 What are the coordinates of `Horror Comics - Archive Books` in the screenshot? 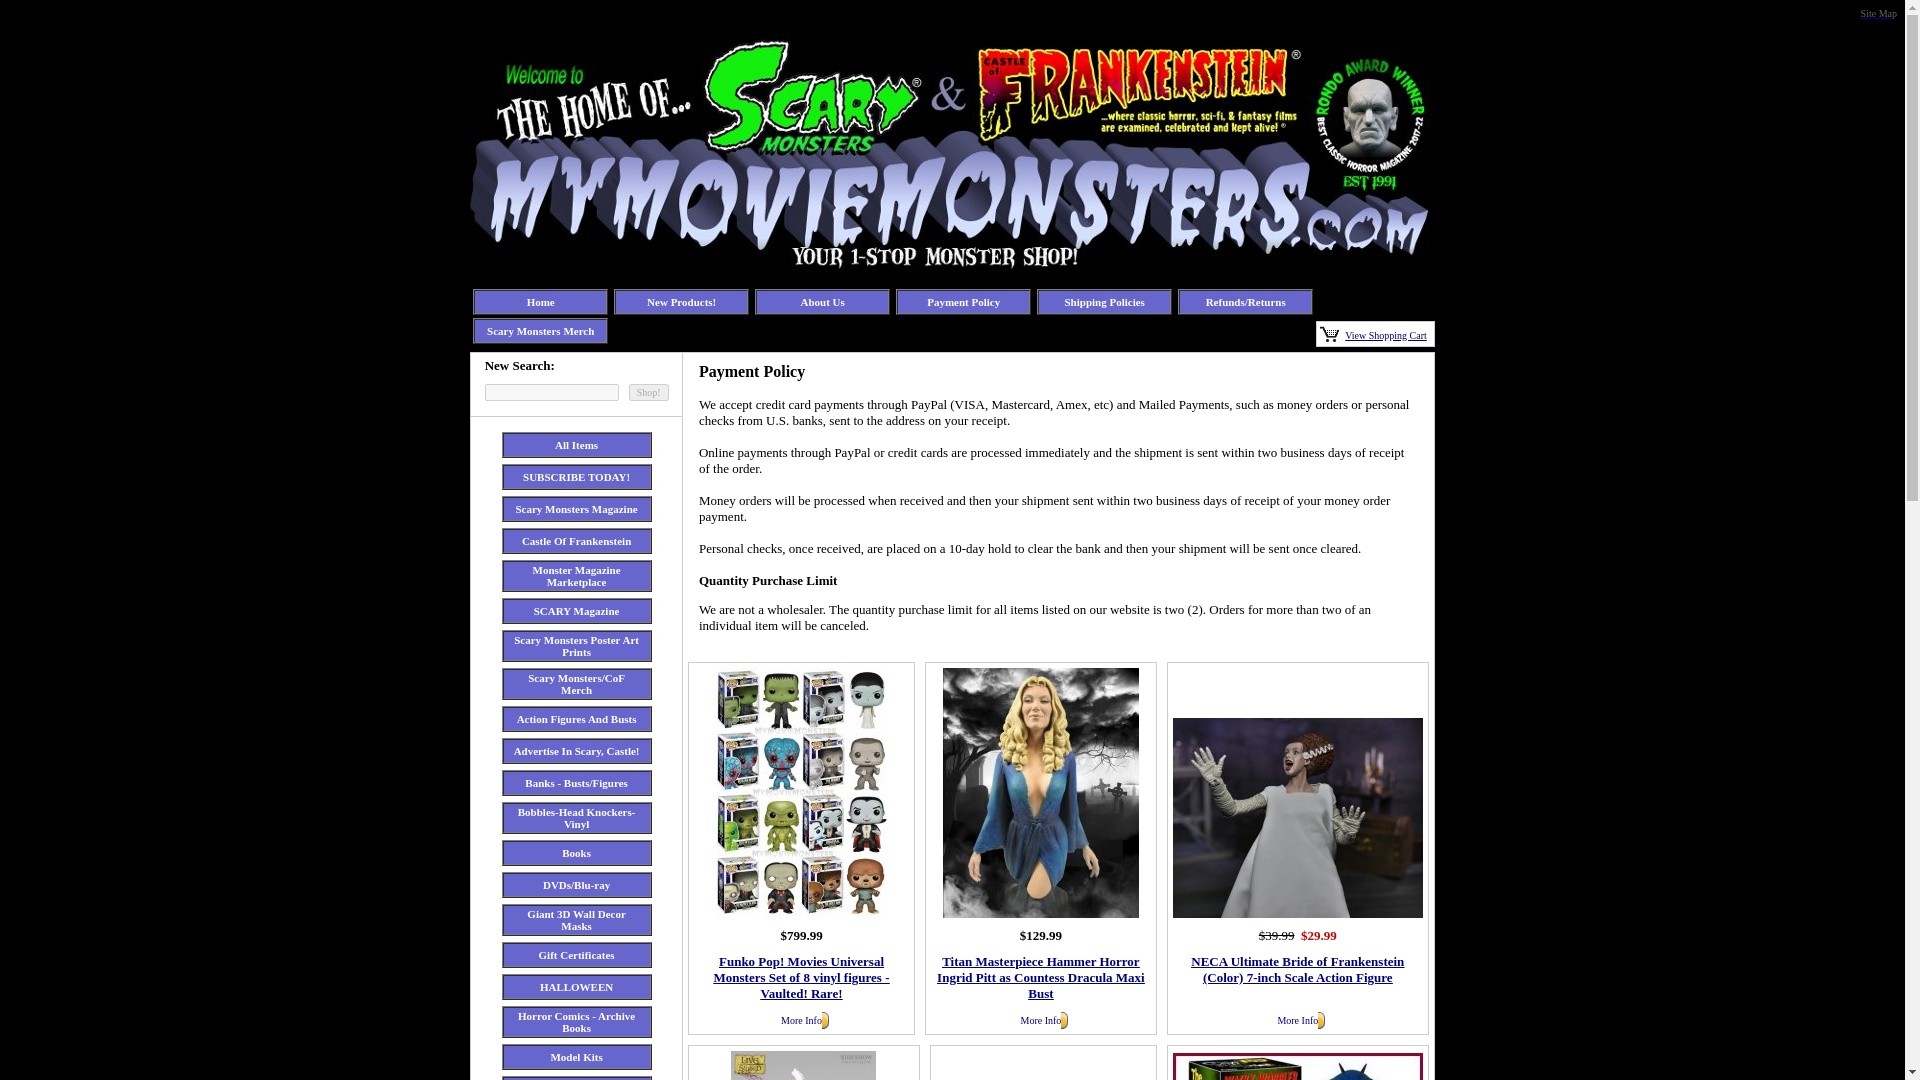 It's located at (576, 1021).